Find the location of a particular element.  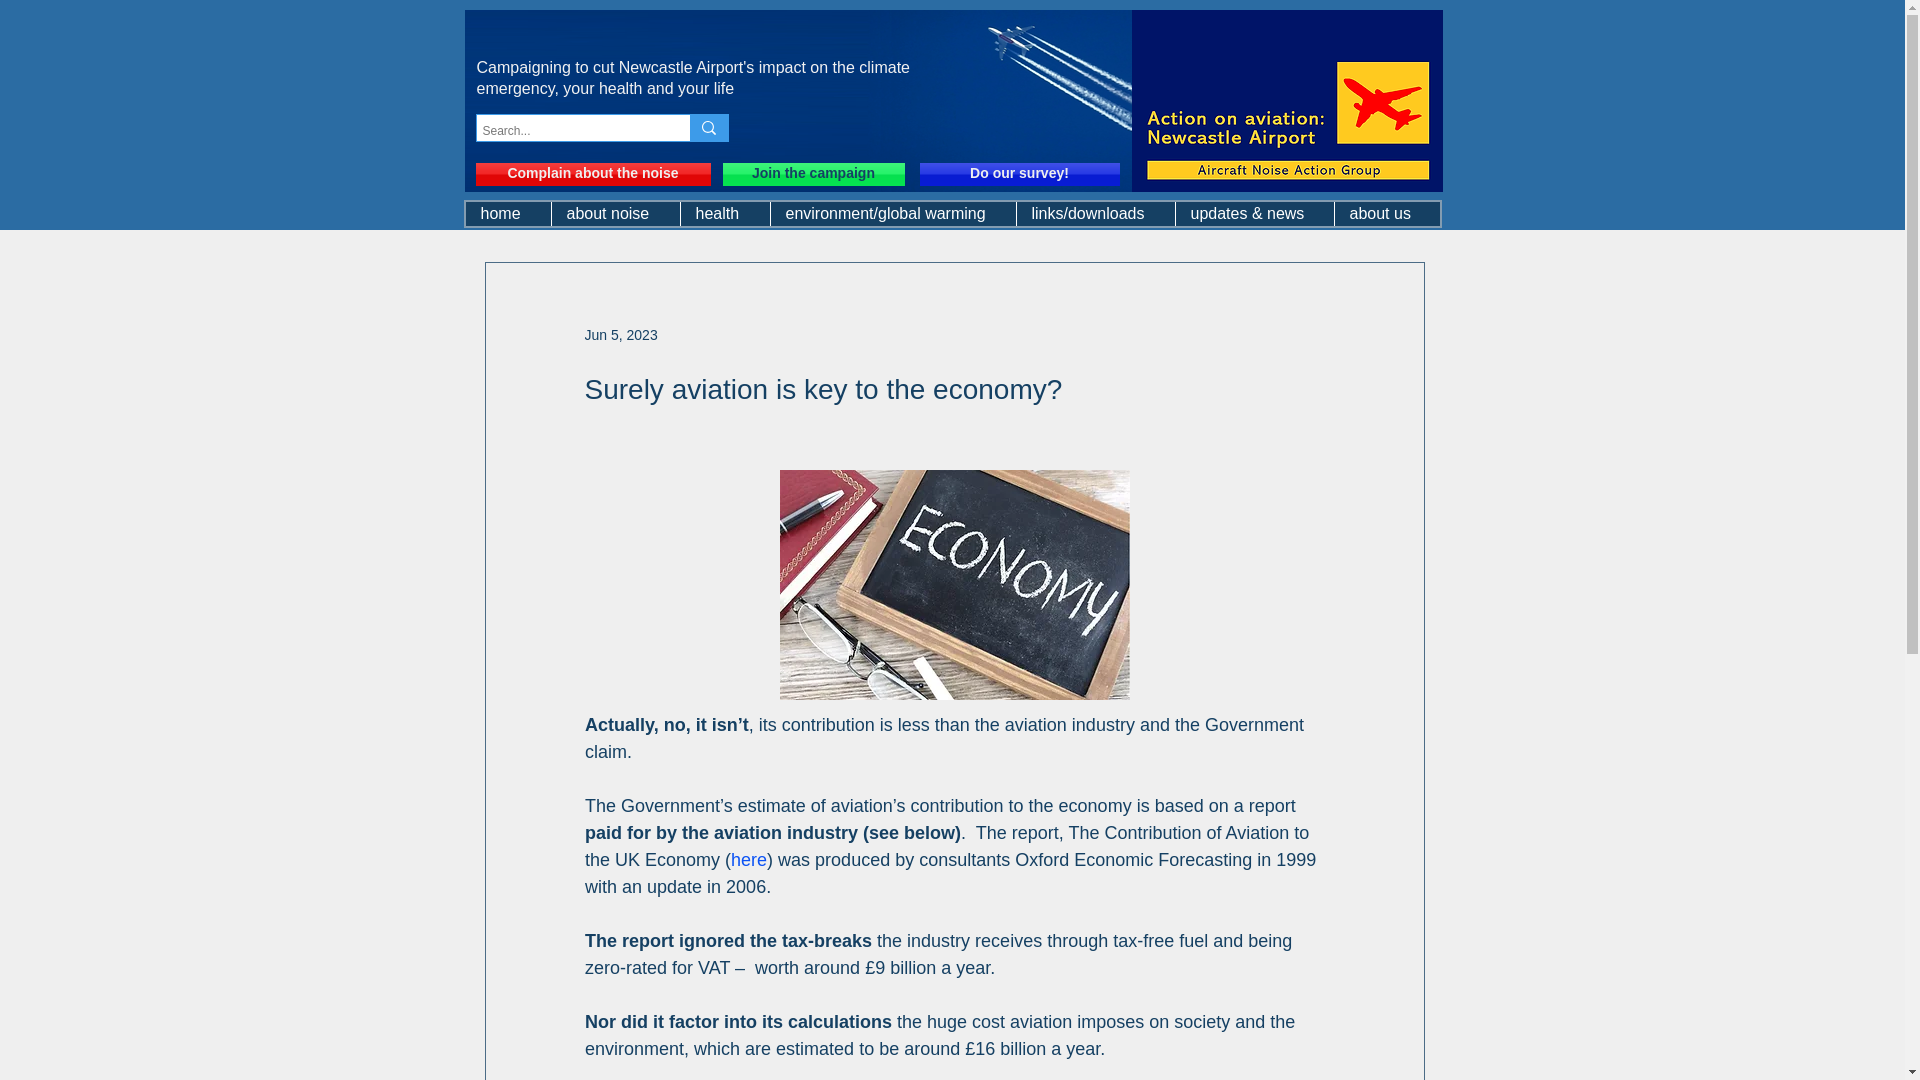

Complain about the noise is located at coordinates (593, 174).